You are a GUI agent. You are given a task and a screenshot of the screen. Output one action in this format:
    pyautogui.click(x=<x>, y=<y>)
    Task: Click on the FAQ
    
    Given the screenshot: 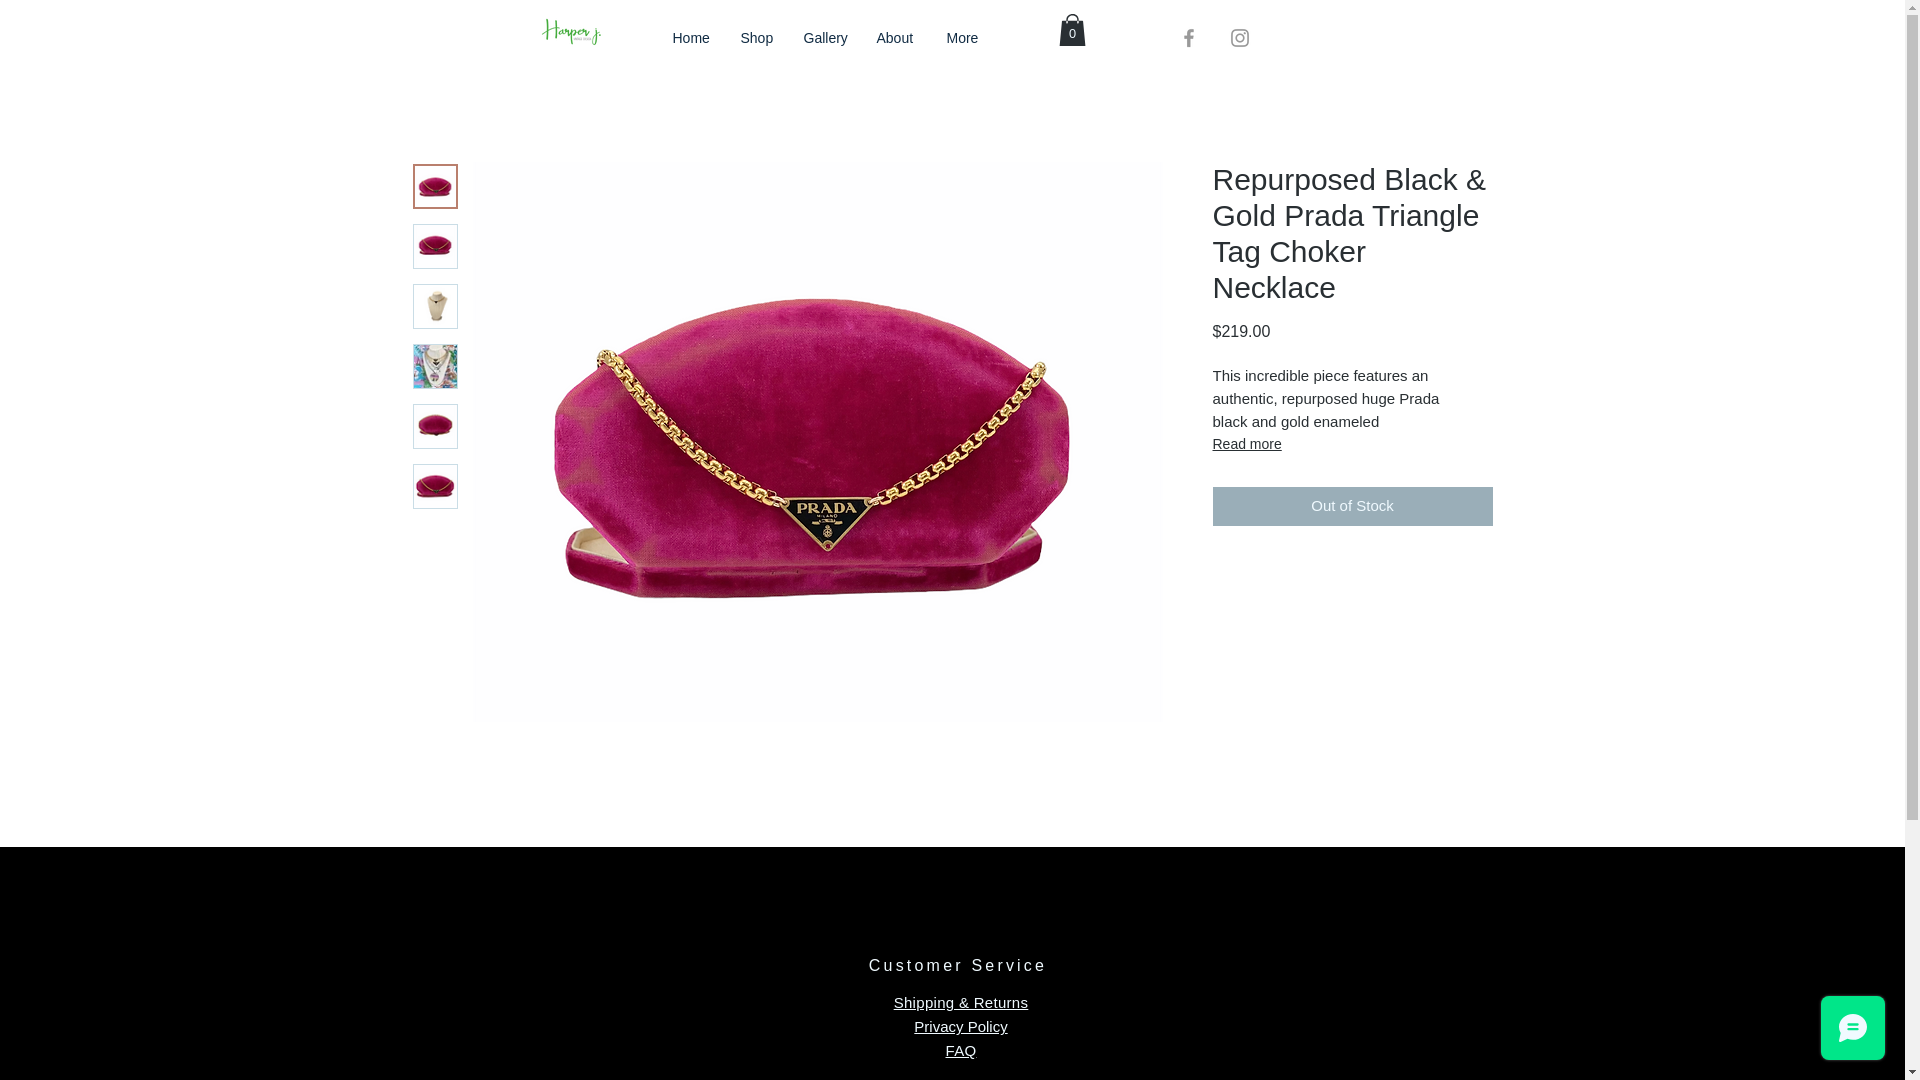 What is the action you would take?
    pyautogui.click(x=962, y=1050)
    